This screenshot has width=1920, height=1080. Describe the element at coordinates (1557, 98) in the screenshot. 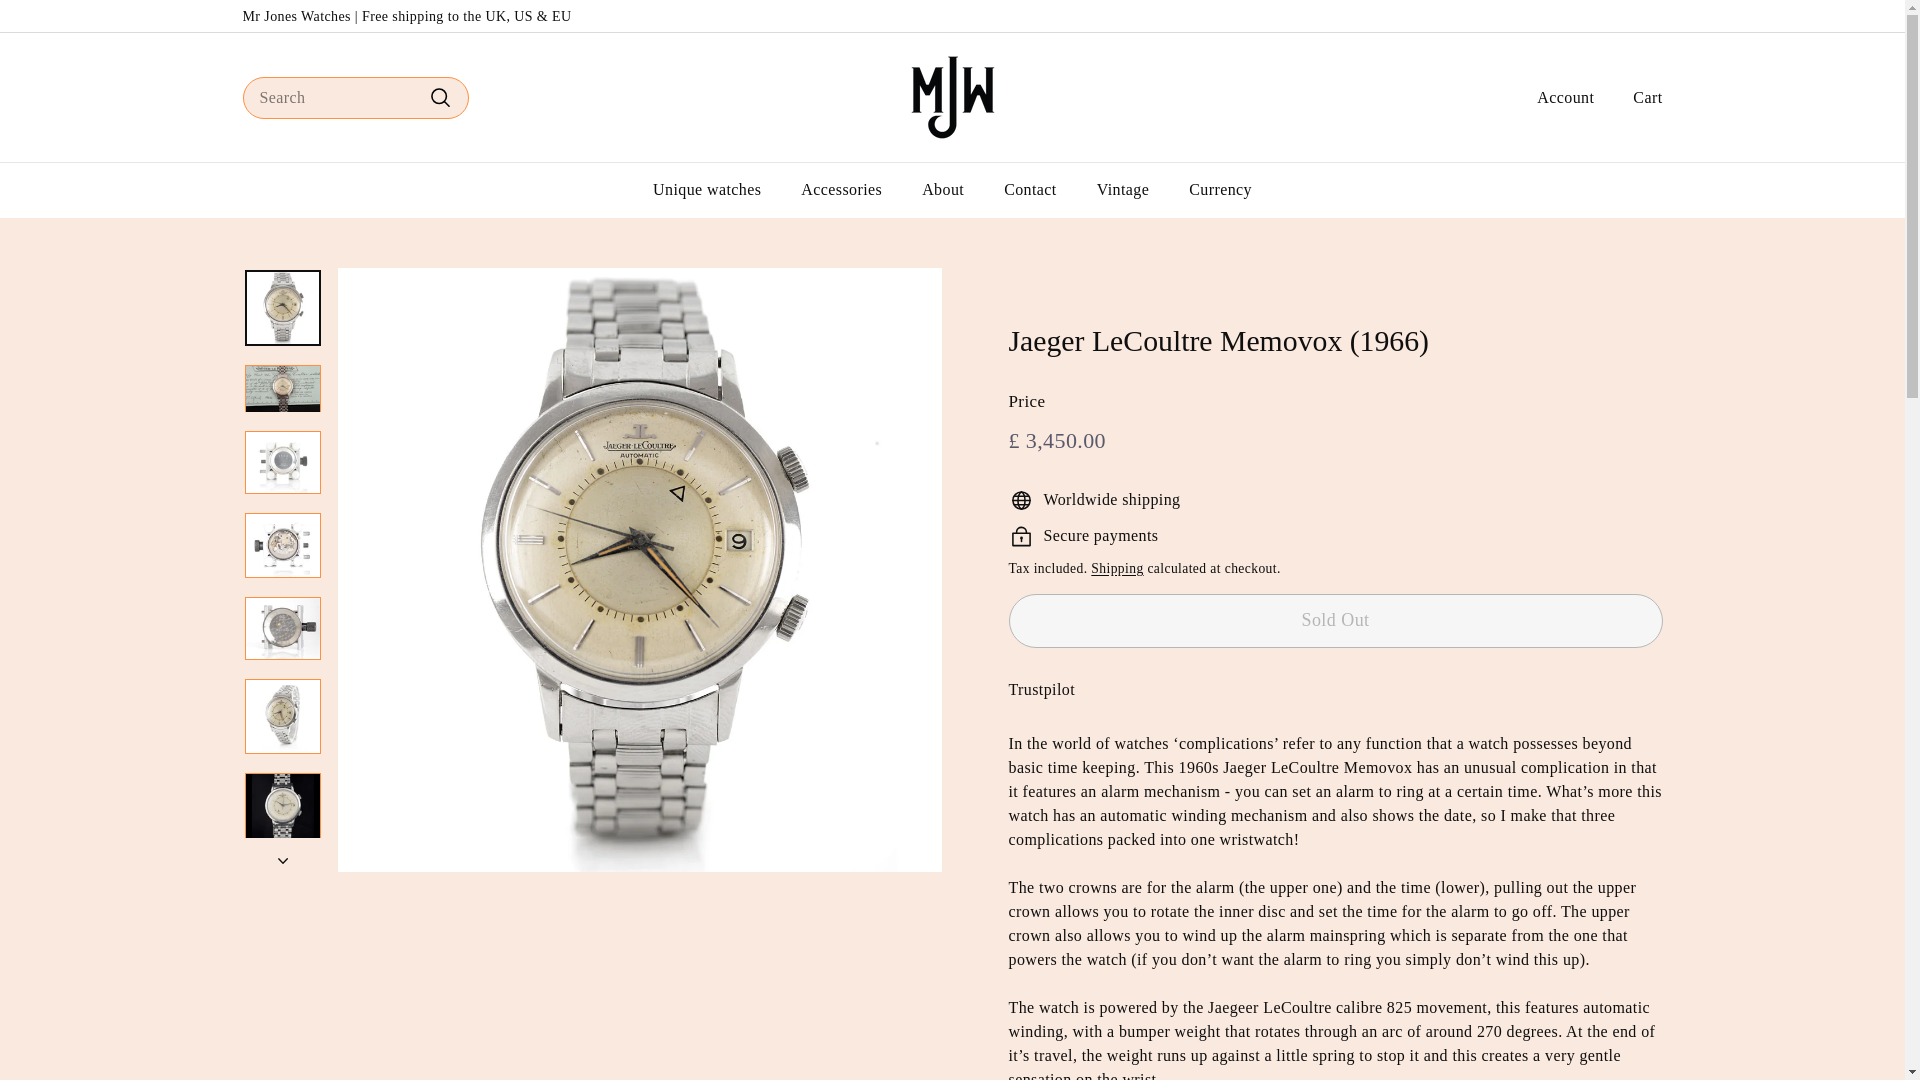

I see `Account` at that location.